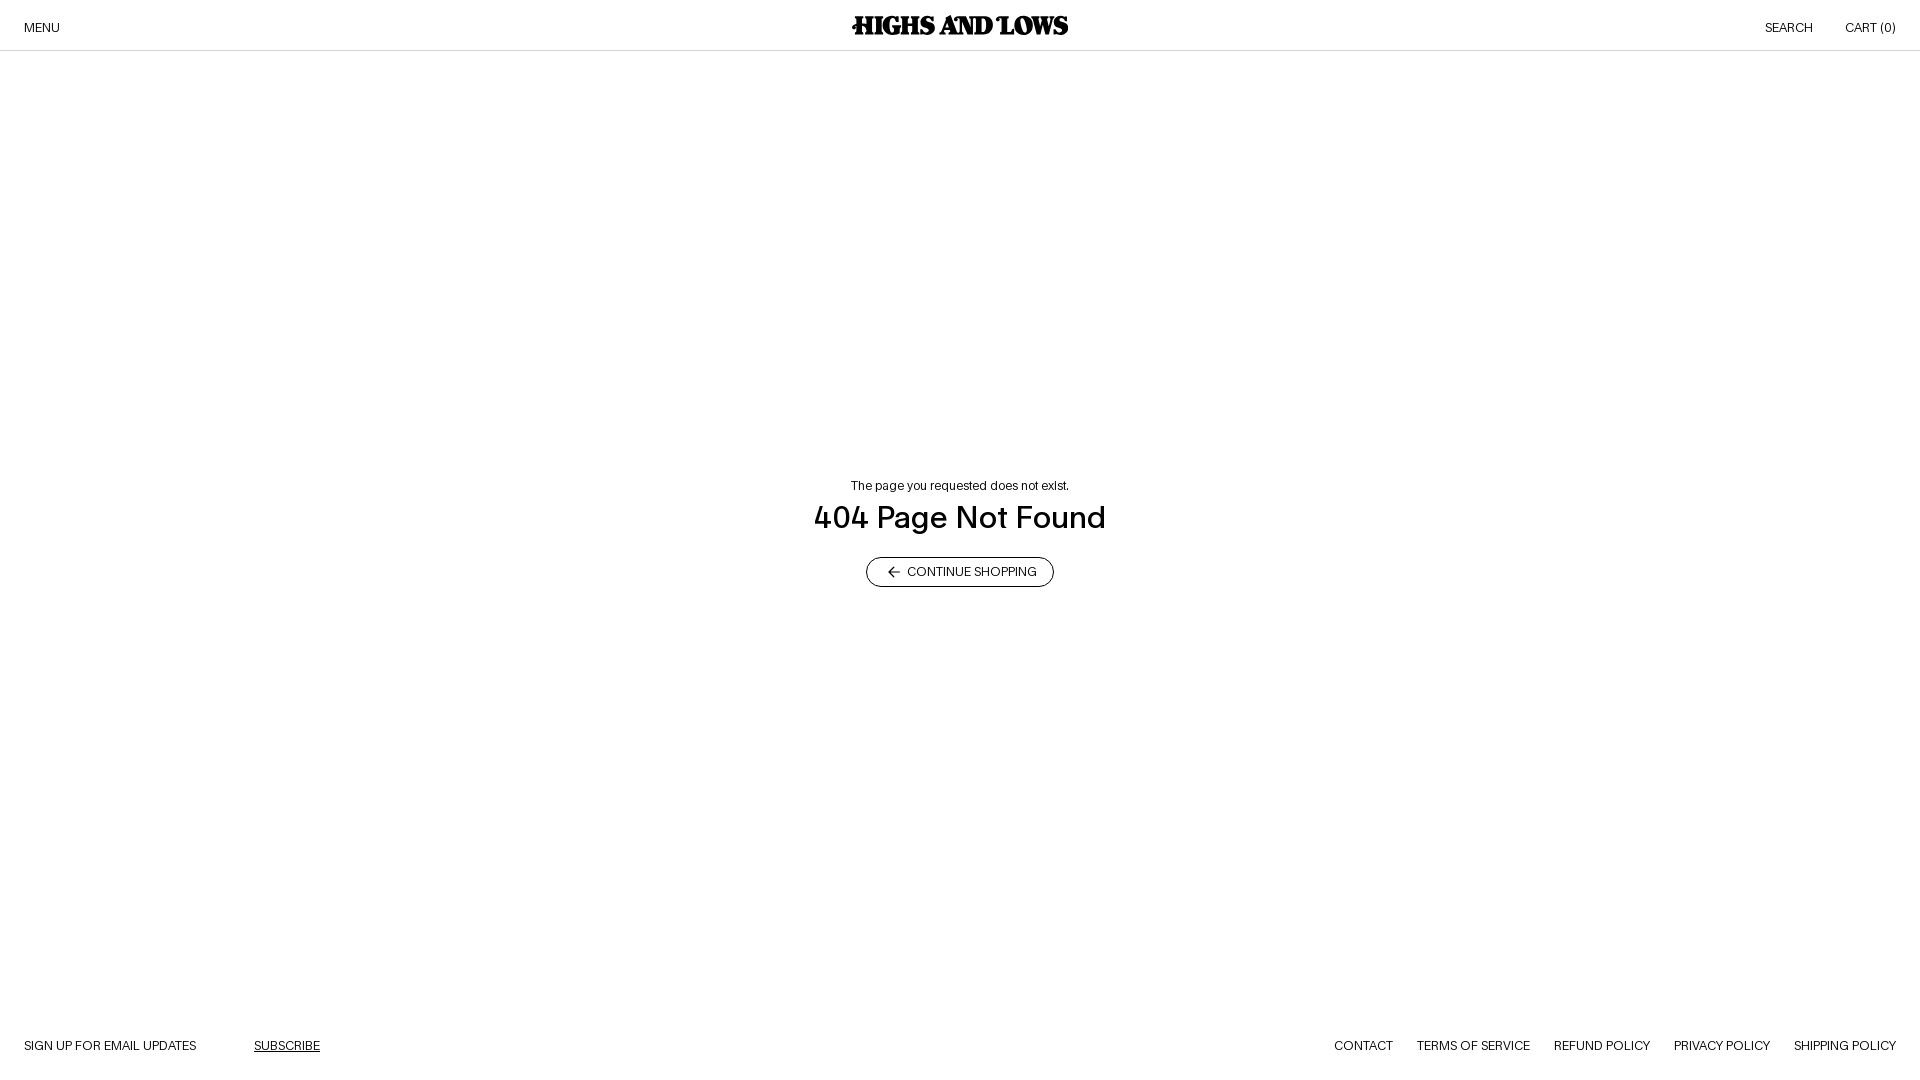 The height and width of the screenshot is (1080, 1920). What do you see at coordinates (1474, 1046) in the screenshot?
I see `TERMS OF SERVICE` at bounding box center [1474, 1046].